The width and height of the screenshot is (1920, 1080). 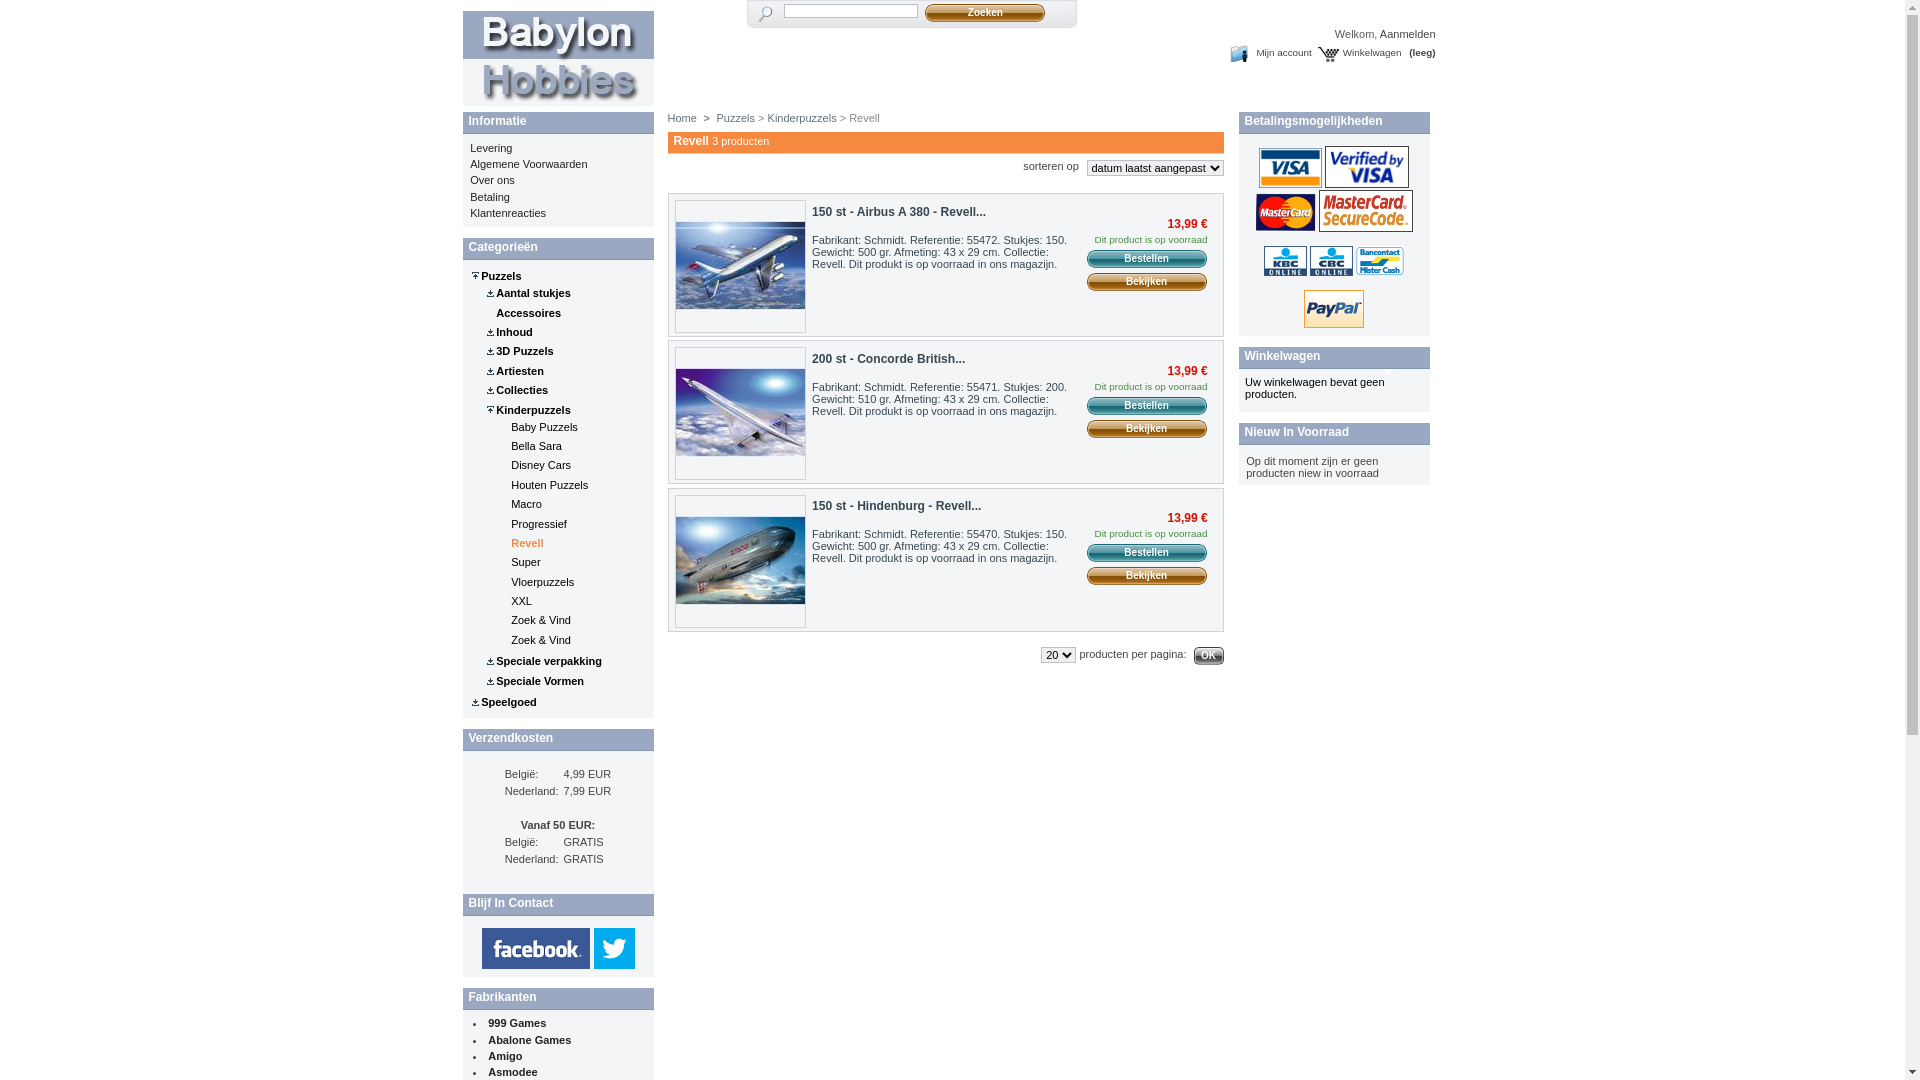 I want to click on Betaling, so click(x=490, y=197).